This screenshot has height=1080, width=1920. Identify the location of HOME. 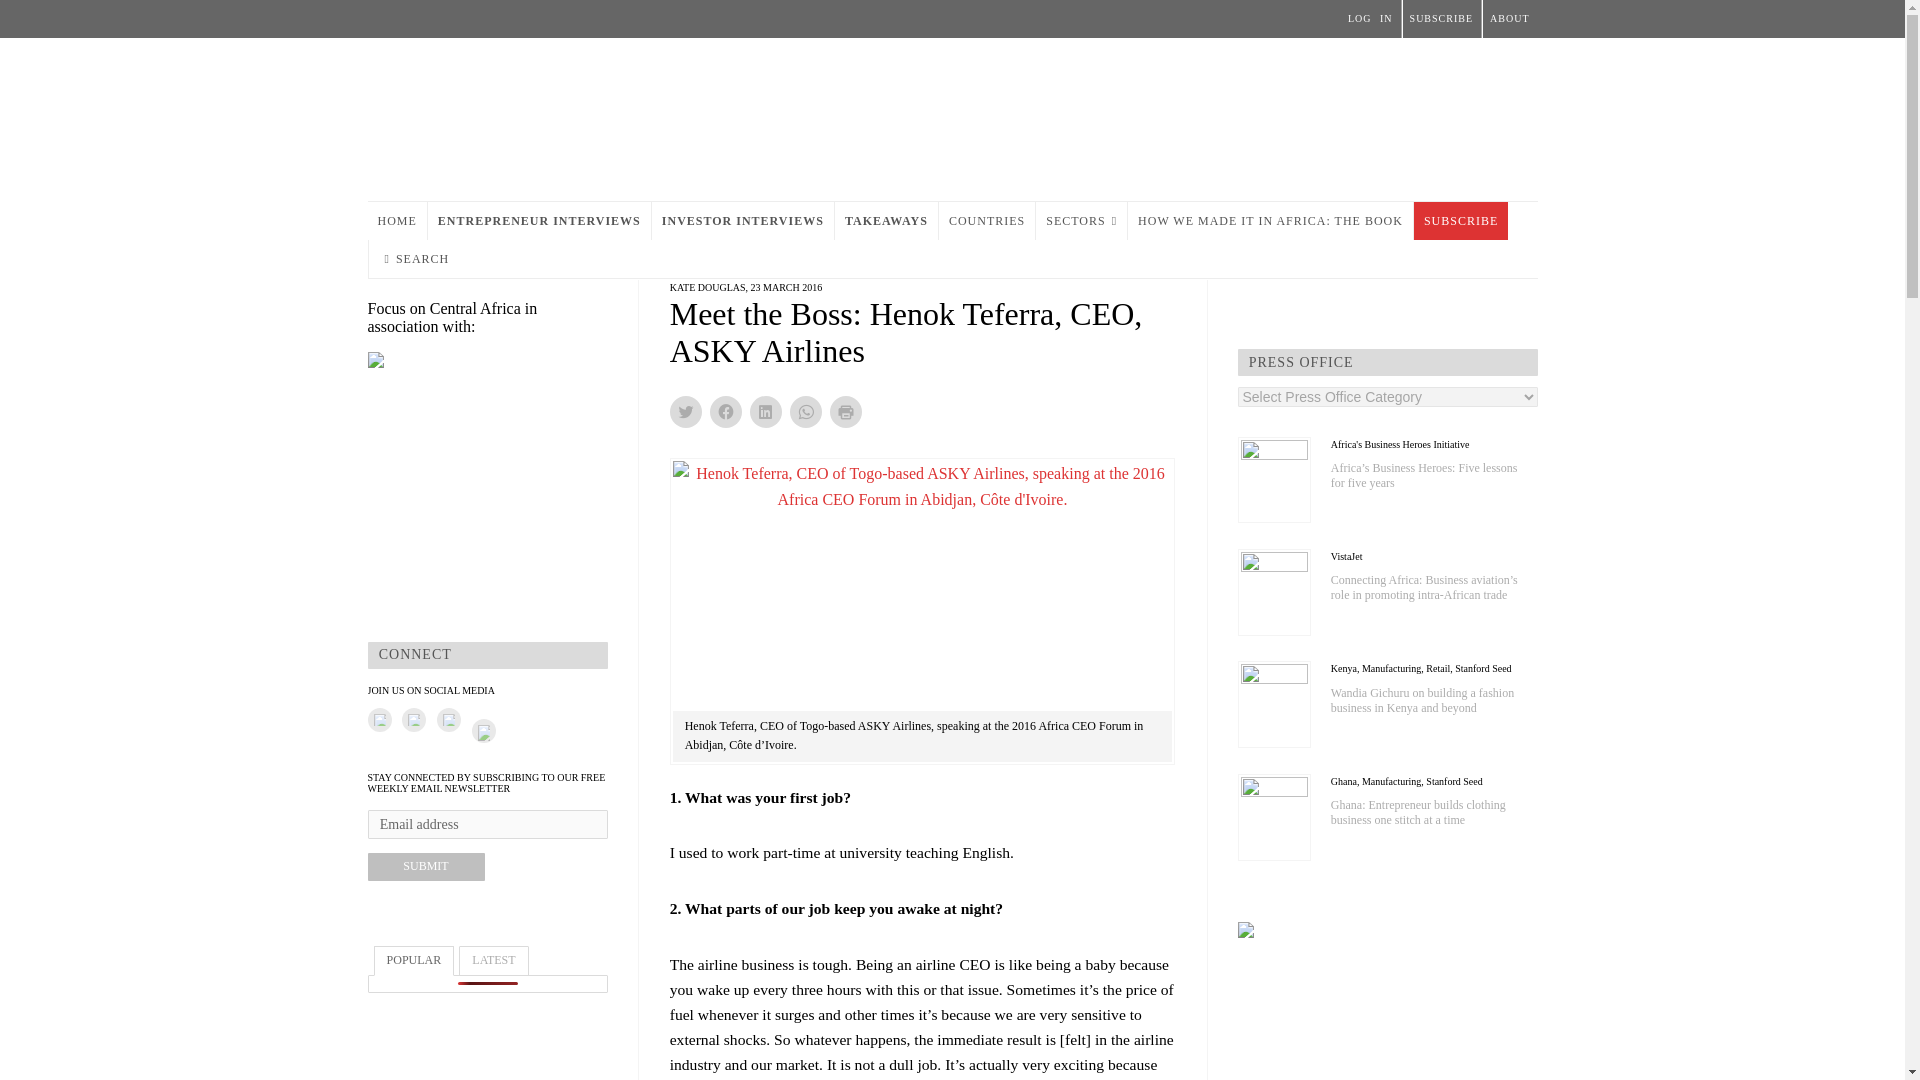
(397, 220).